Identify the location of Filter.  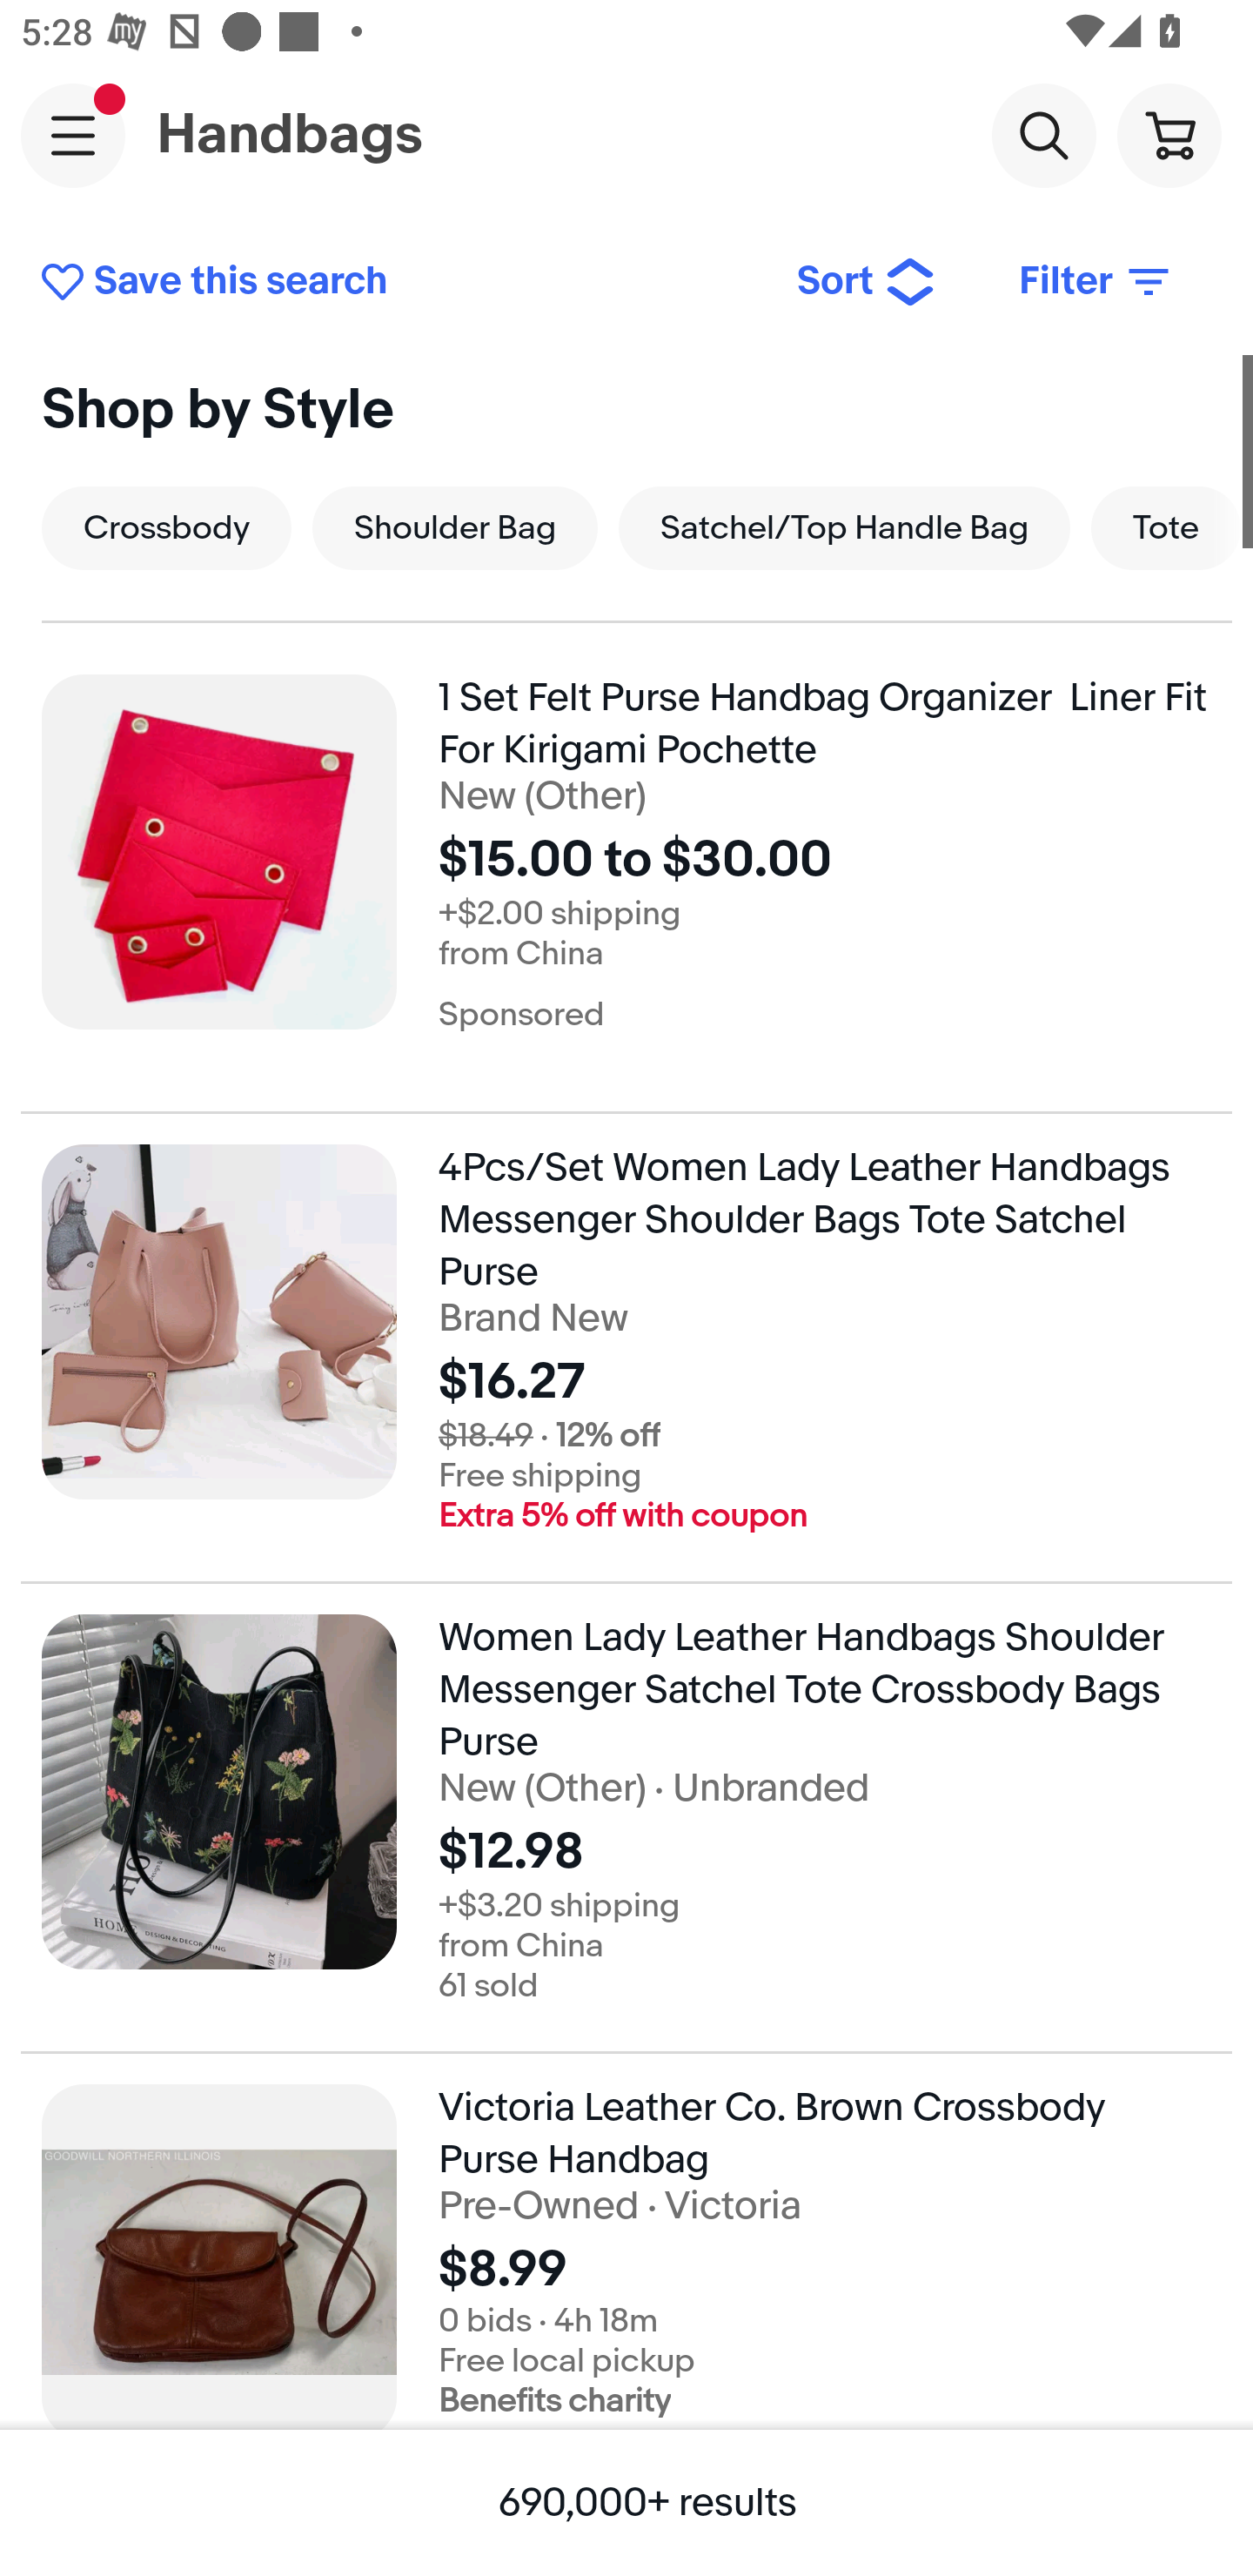
(1096, 282).